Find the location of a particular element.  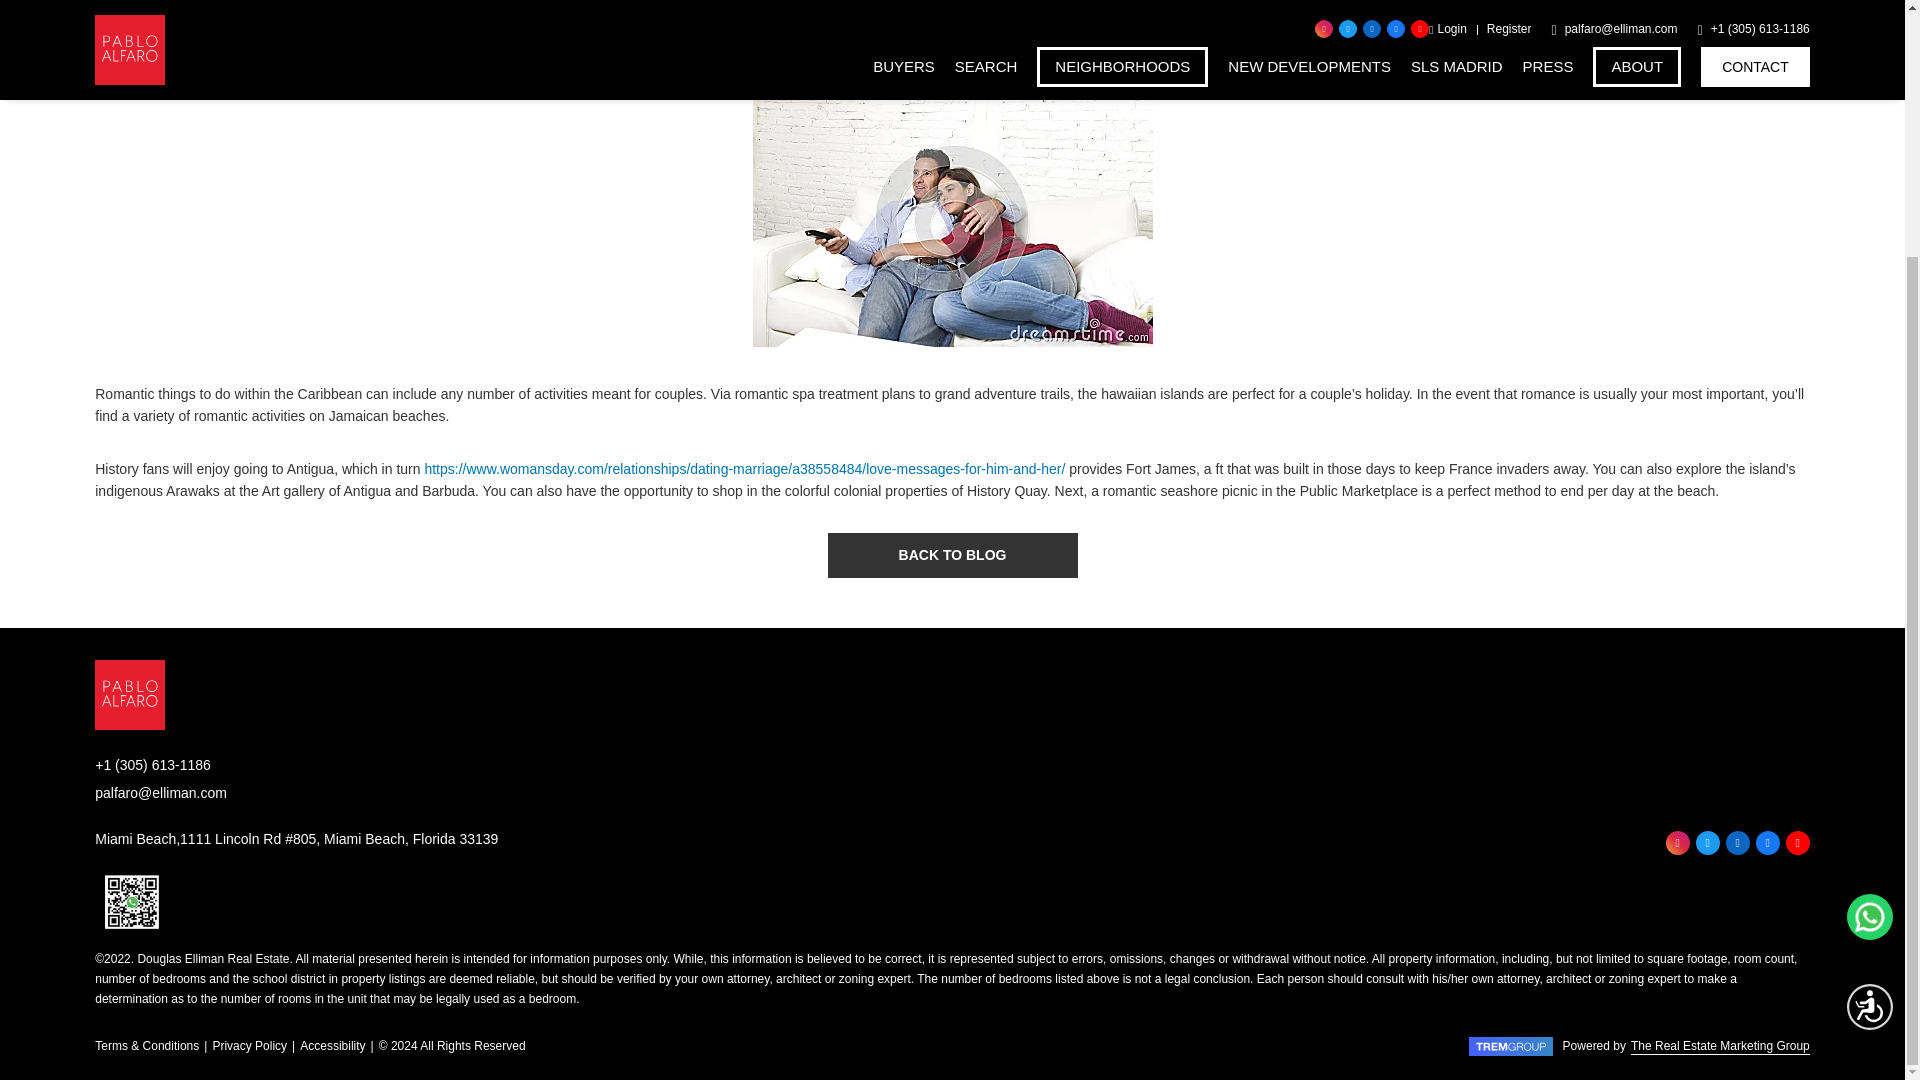

Twitter is located at coordinates (1708, 842).